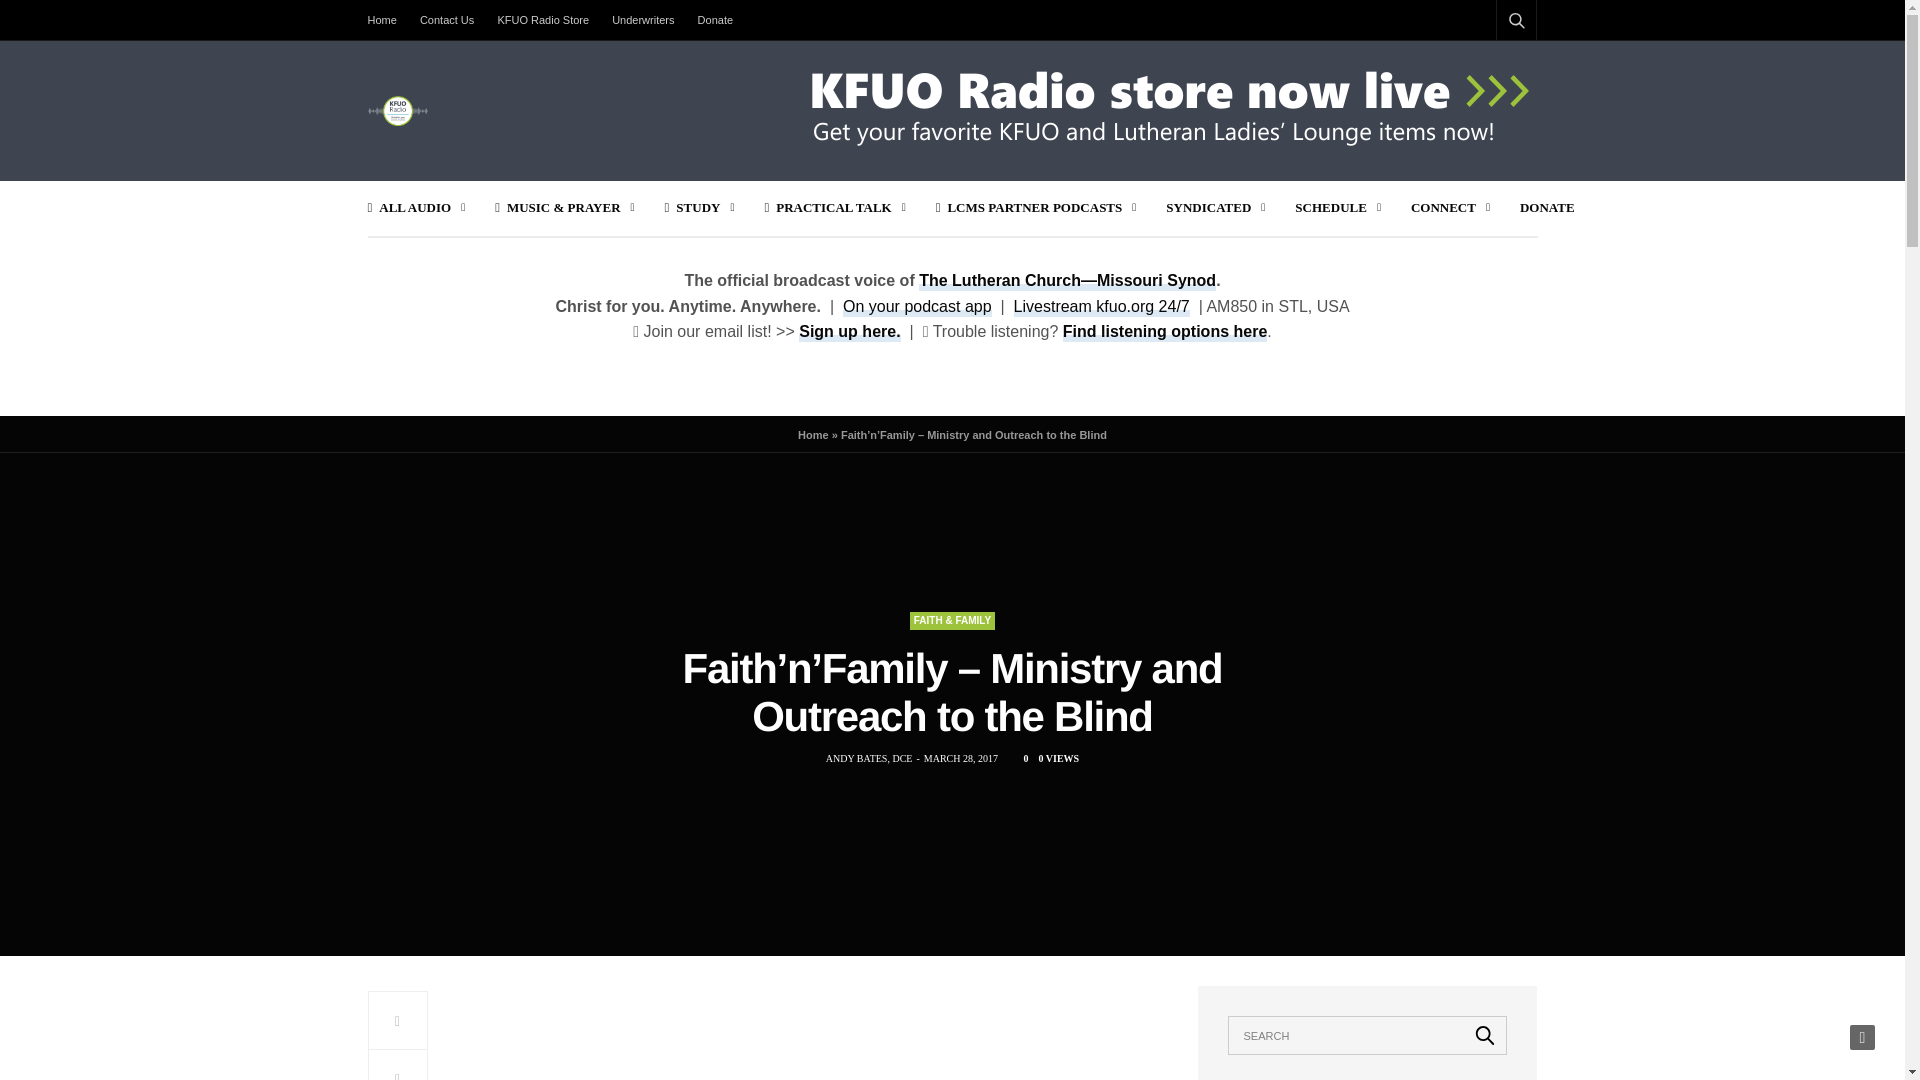 Image resolution: width=1920 pixels, height=1080 pixels. I want to click on Underwriters, so click(642, 20).